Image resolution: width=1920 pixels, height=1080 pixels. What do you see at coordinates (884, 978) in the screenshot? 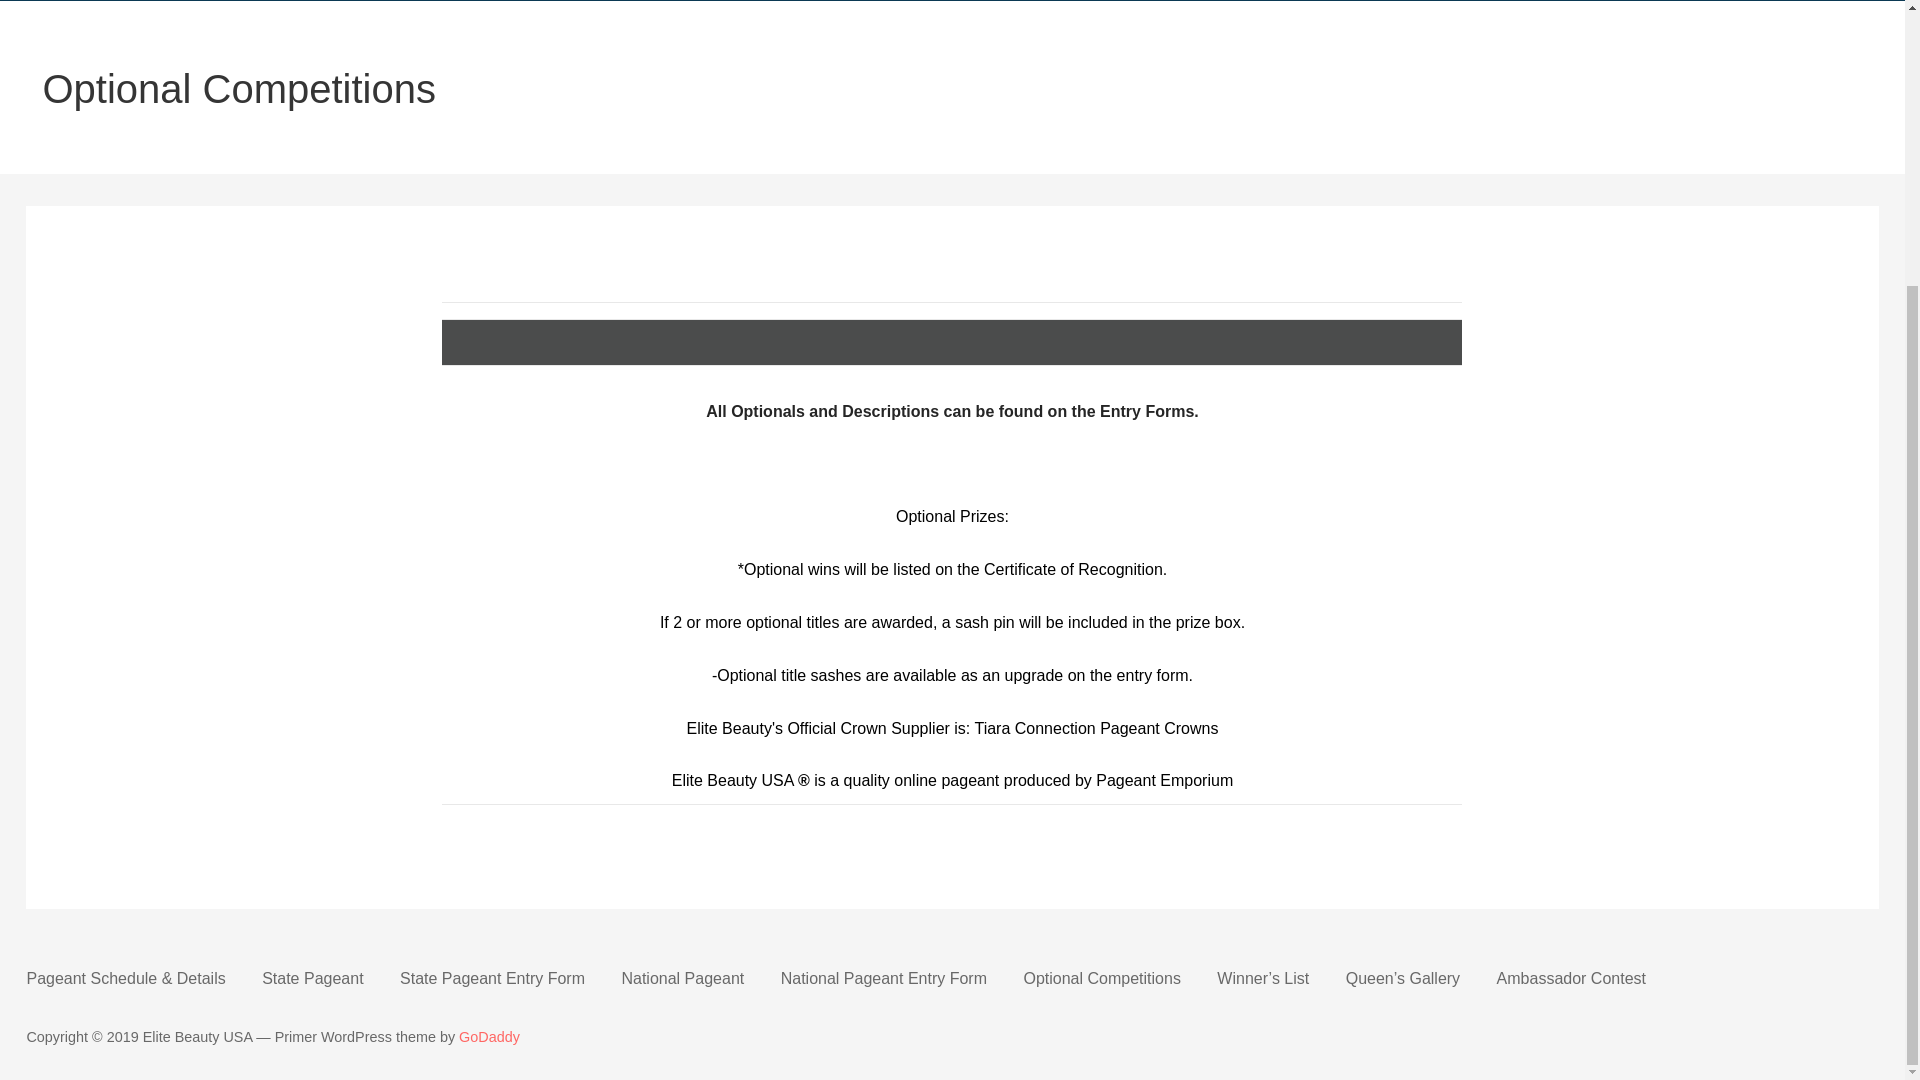
I see `National Pageant Entry Form` at bounding box center [884, 978].